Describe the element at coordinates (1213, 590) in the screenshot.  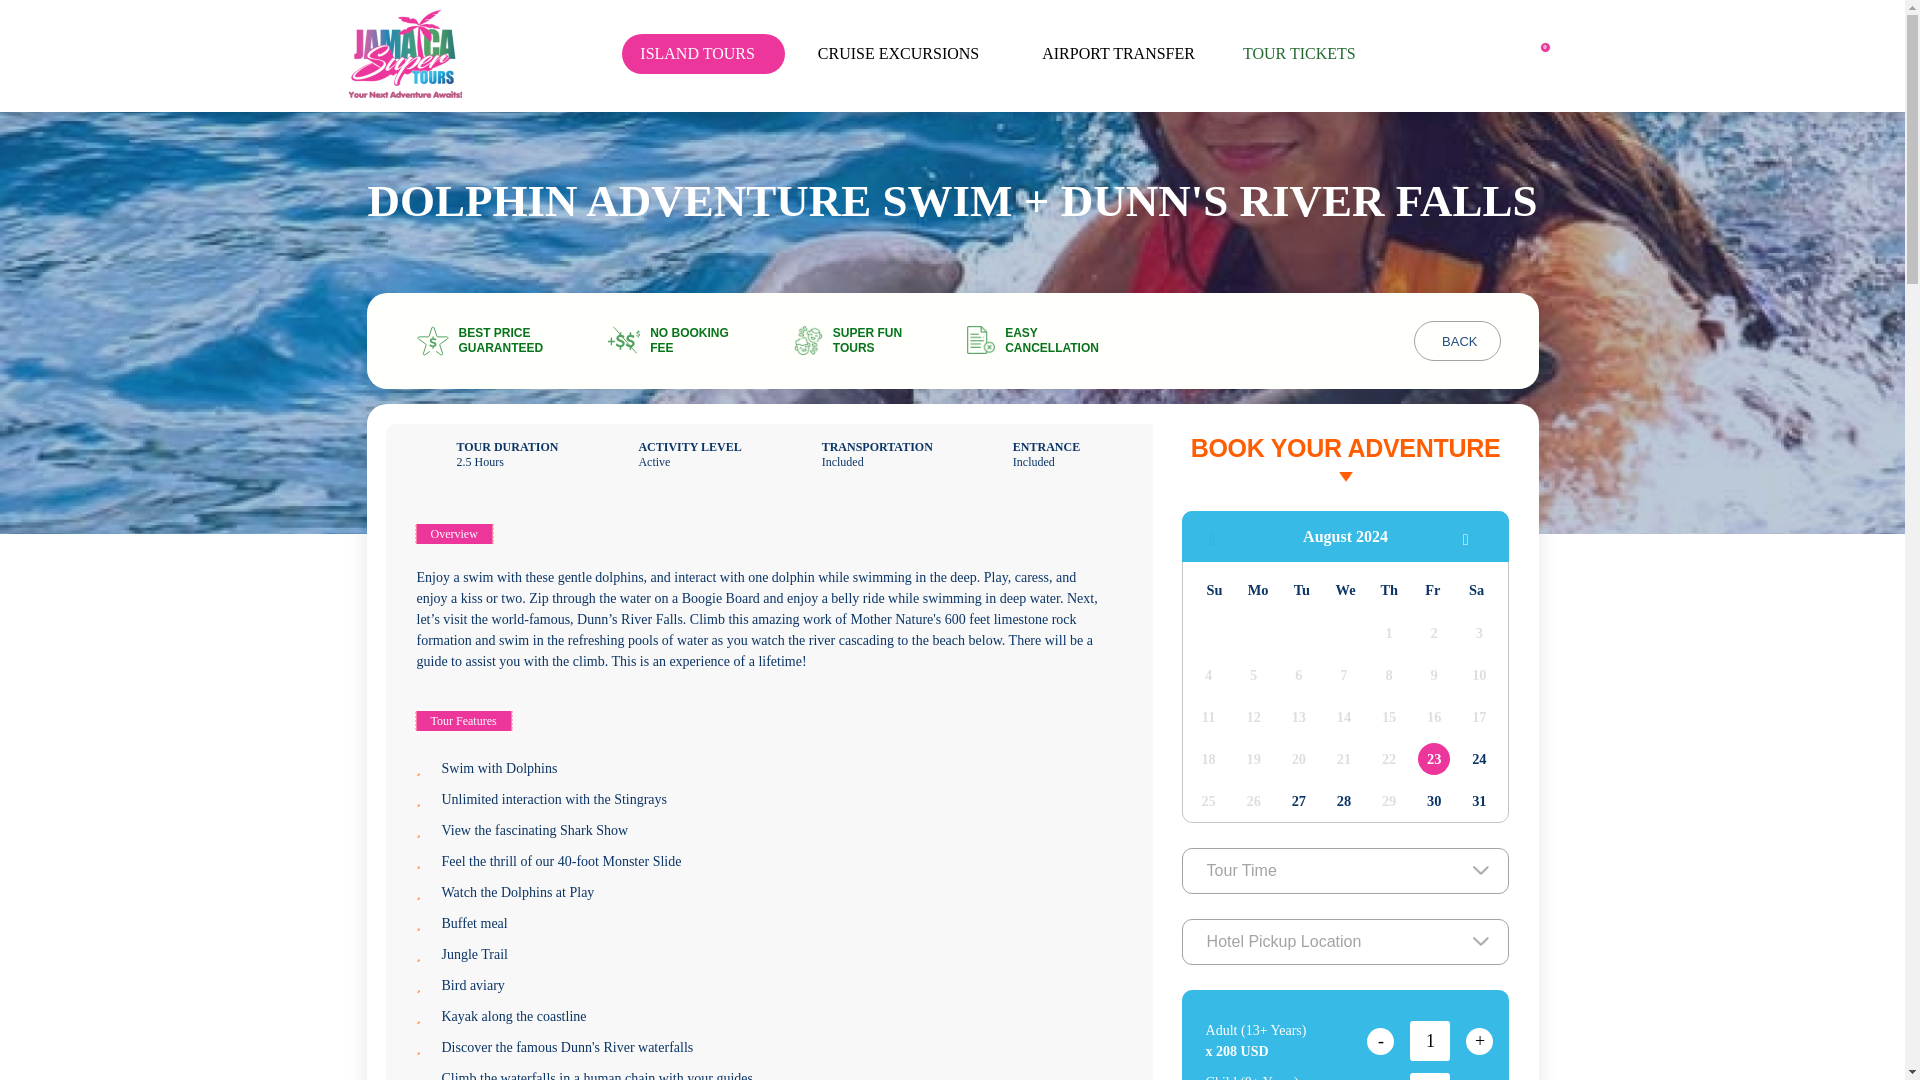
I see `Sunday` at that location.